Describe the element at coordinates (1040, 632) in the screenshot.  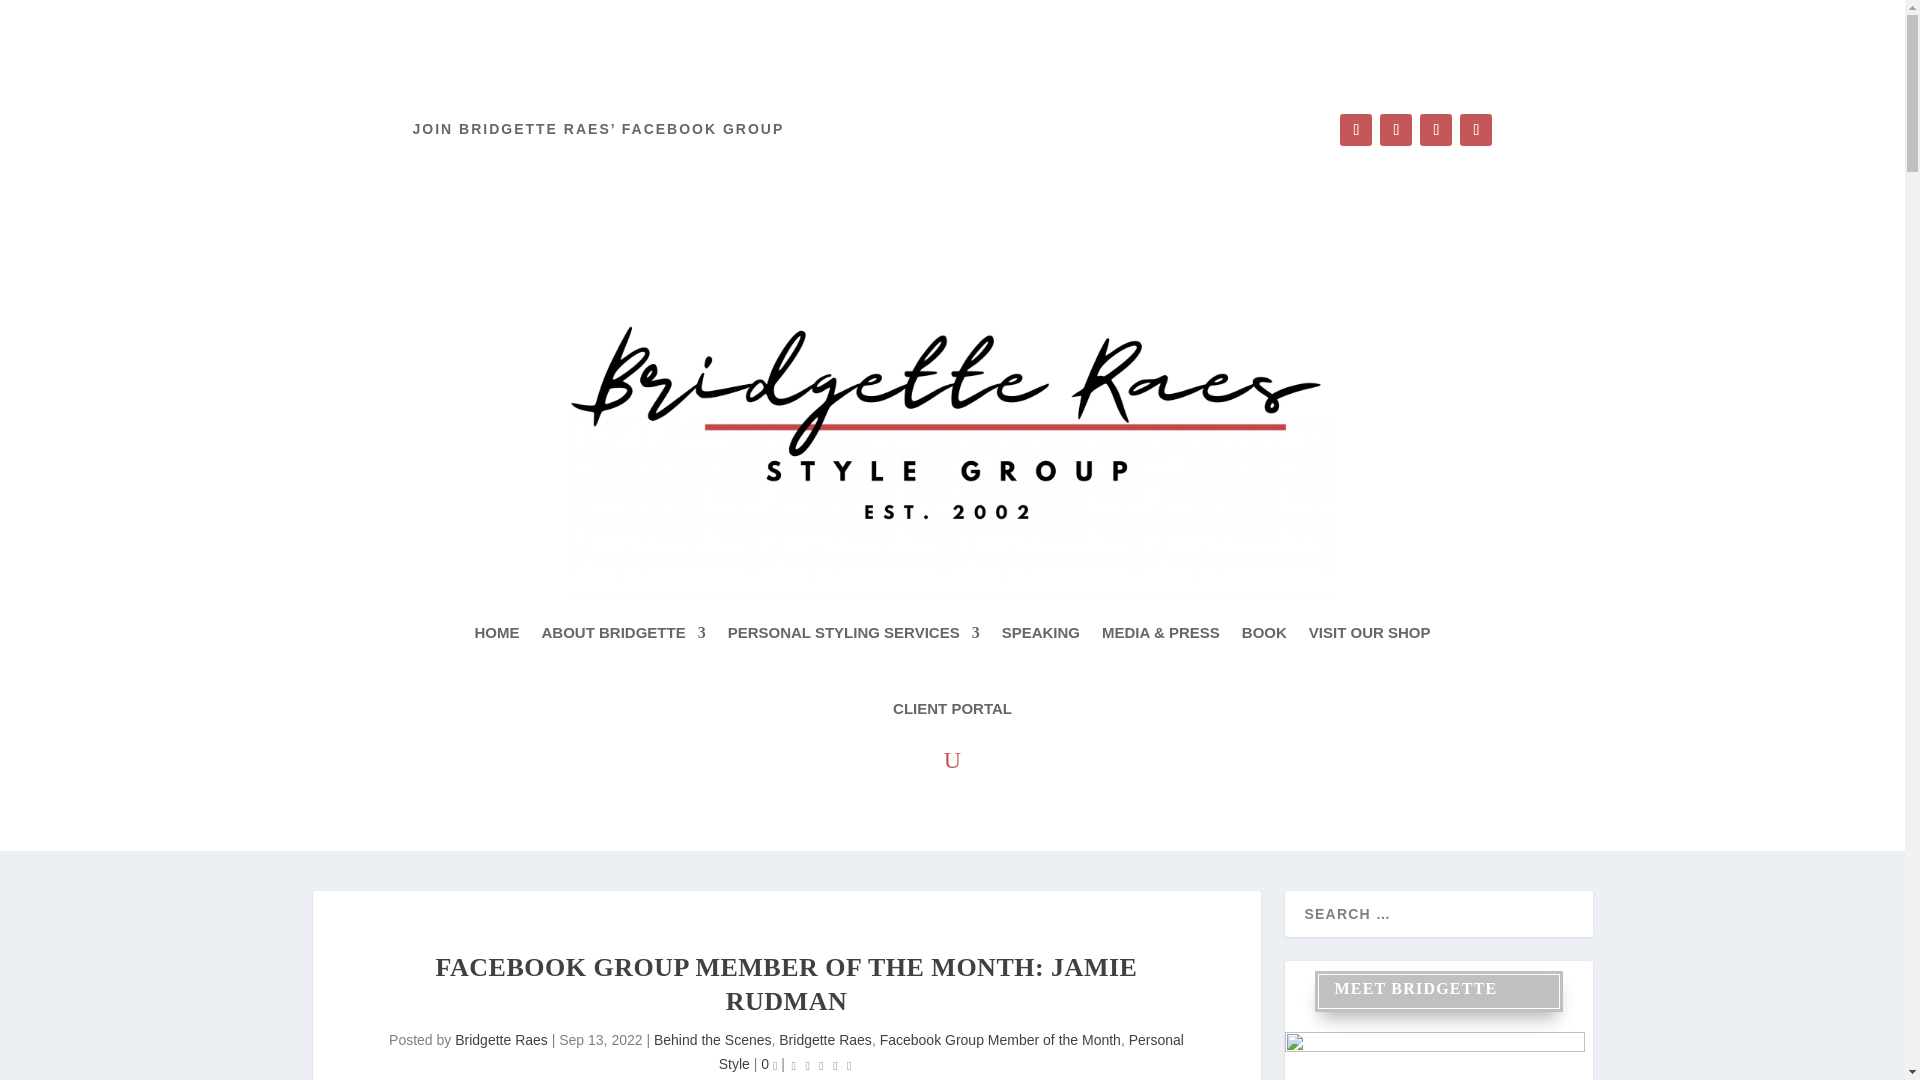
I see `SPEAKING` at that location.